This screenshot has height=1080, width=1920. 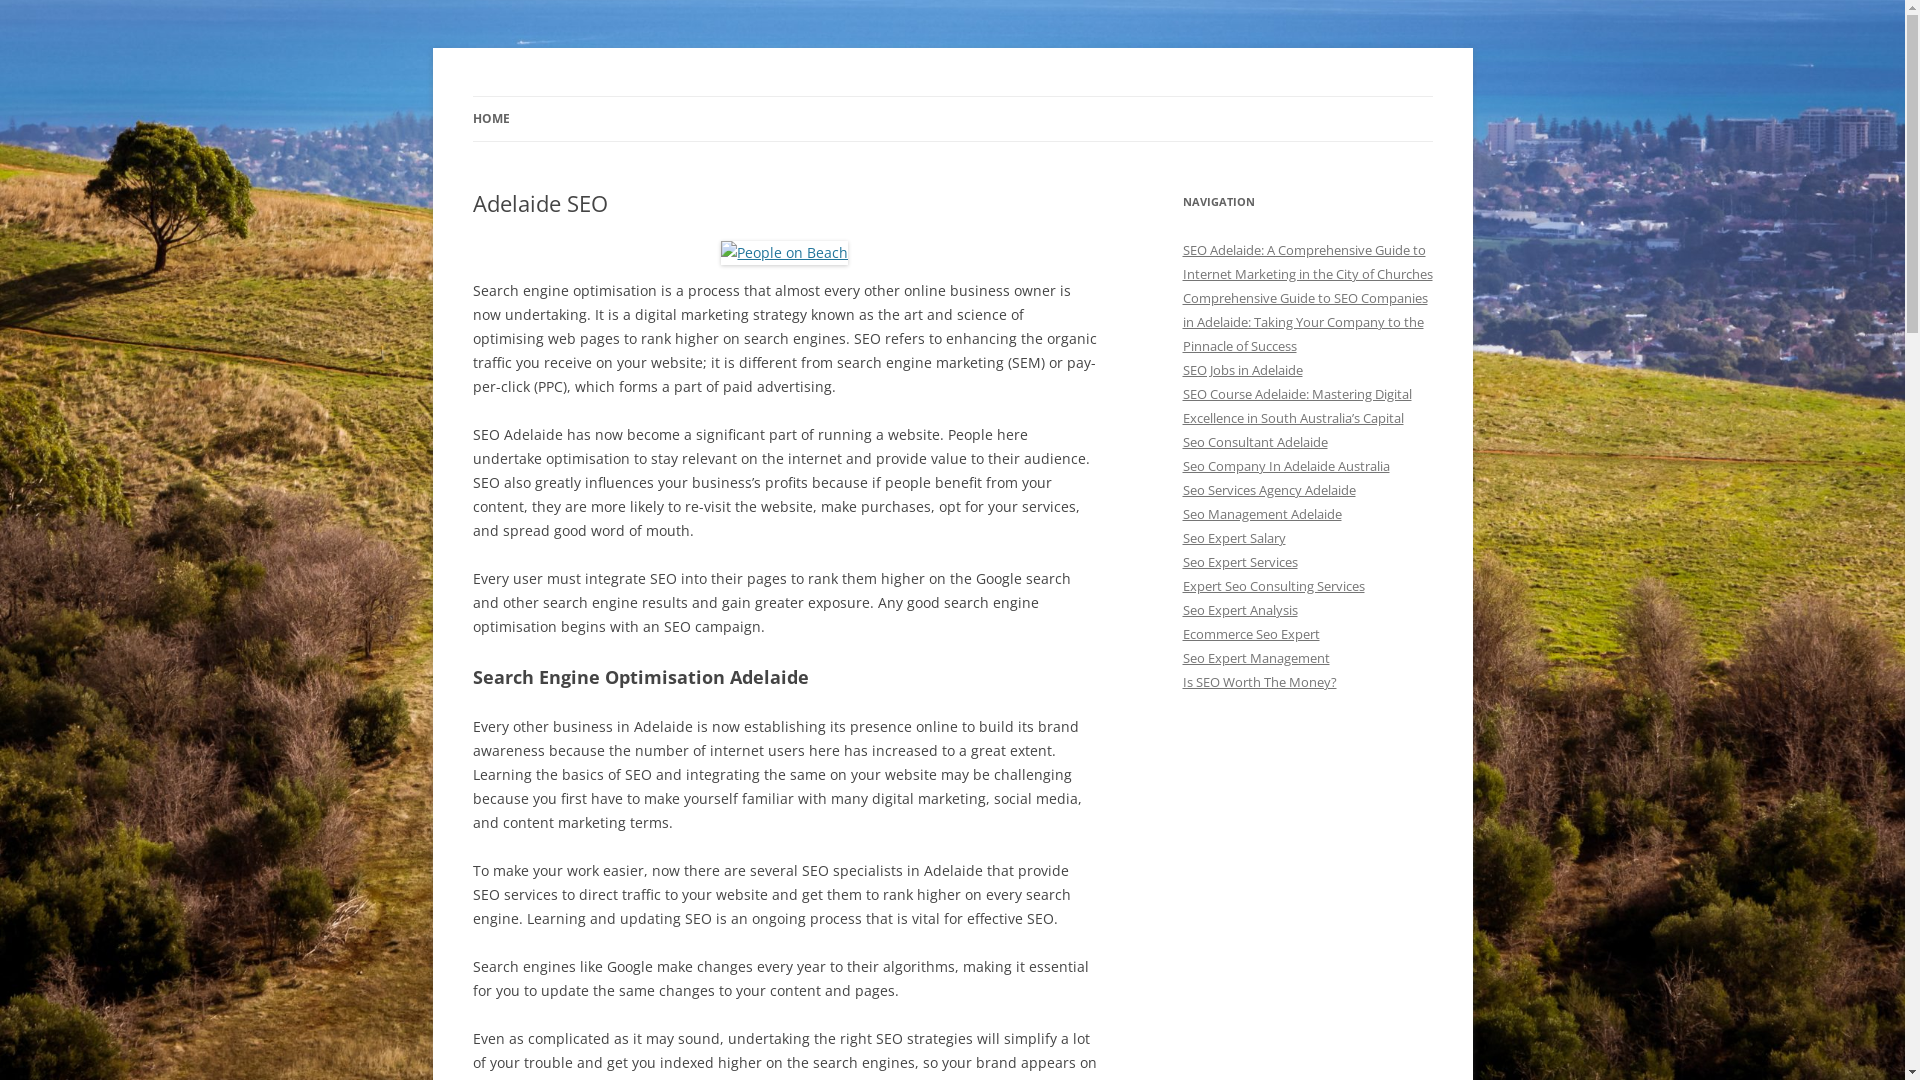 What do you see at coordinates (1259, 682) in the screenshot?
I see `Is SEO Worth The Money?` at bounding box center [1259, 682].